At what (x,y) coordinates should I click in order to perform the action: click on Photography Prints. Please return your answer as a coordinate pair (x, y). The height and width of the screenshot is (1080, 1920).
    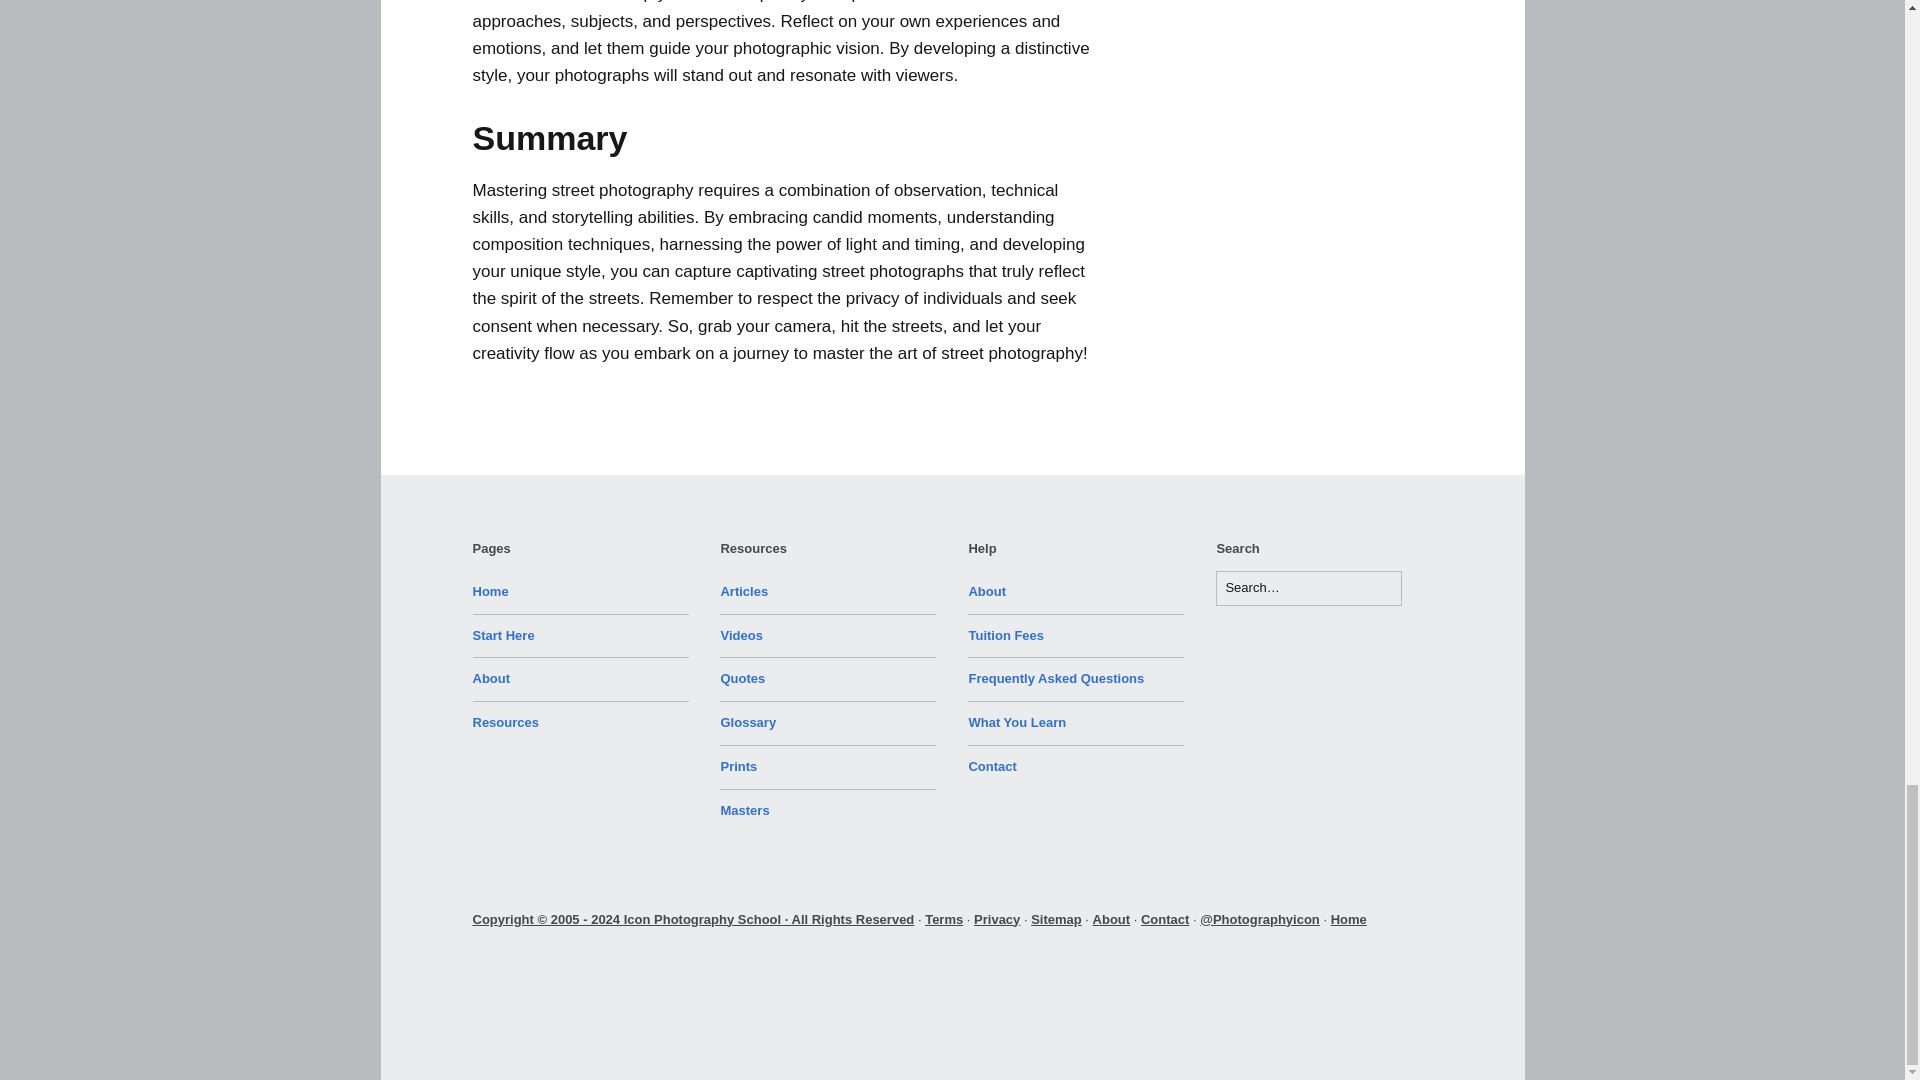
    Looking at the image, I should click on (738, 766).